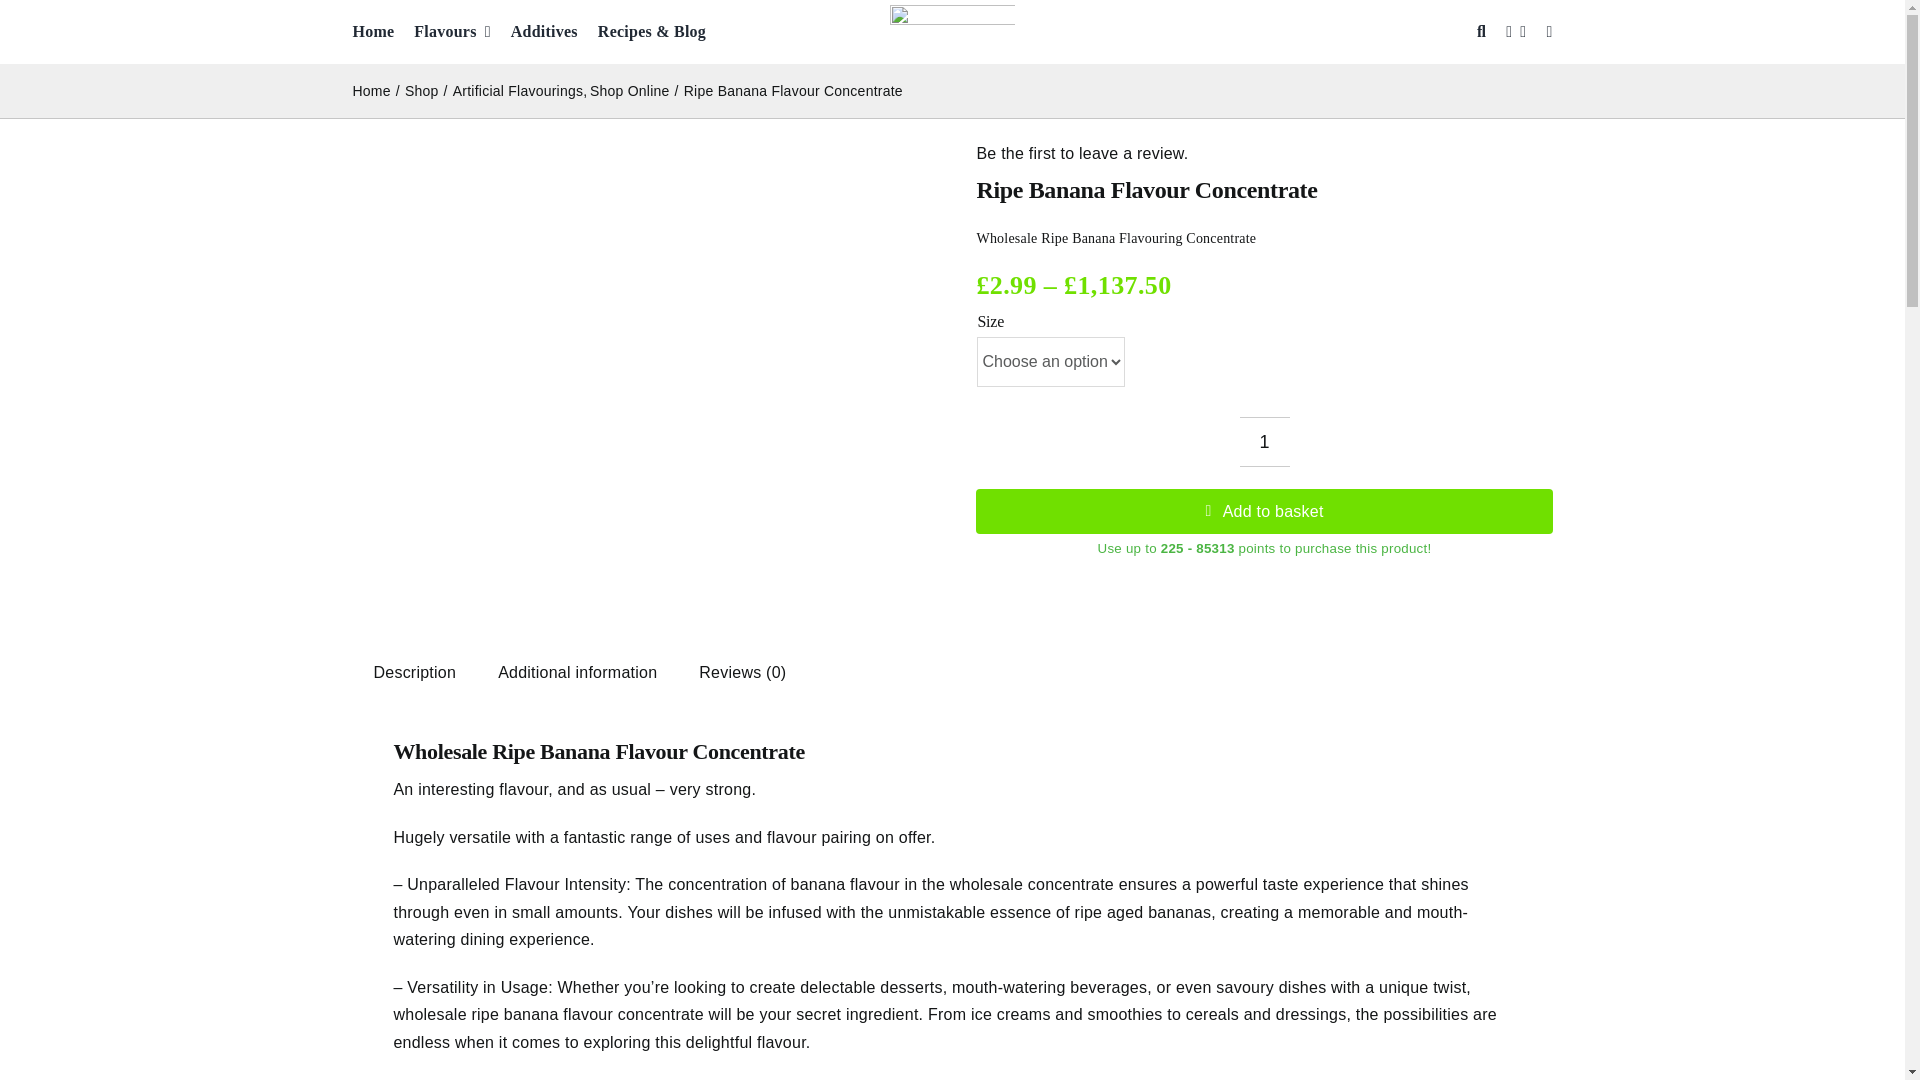 This screenshot has height=1080, width=1920. I want to click on Additives, so click(544, 32).